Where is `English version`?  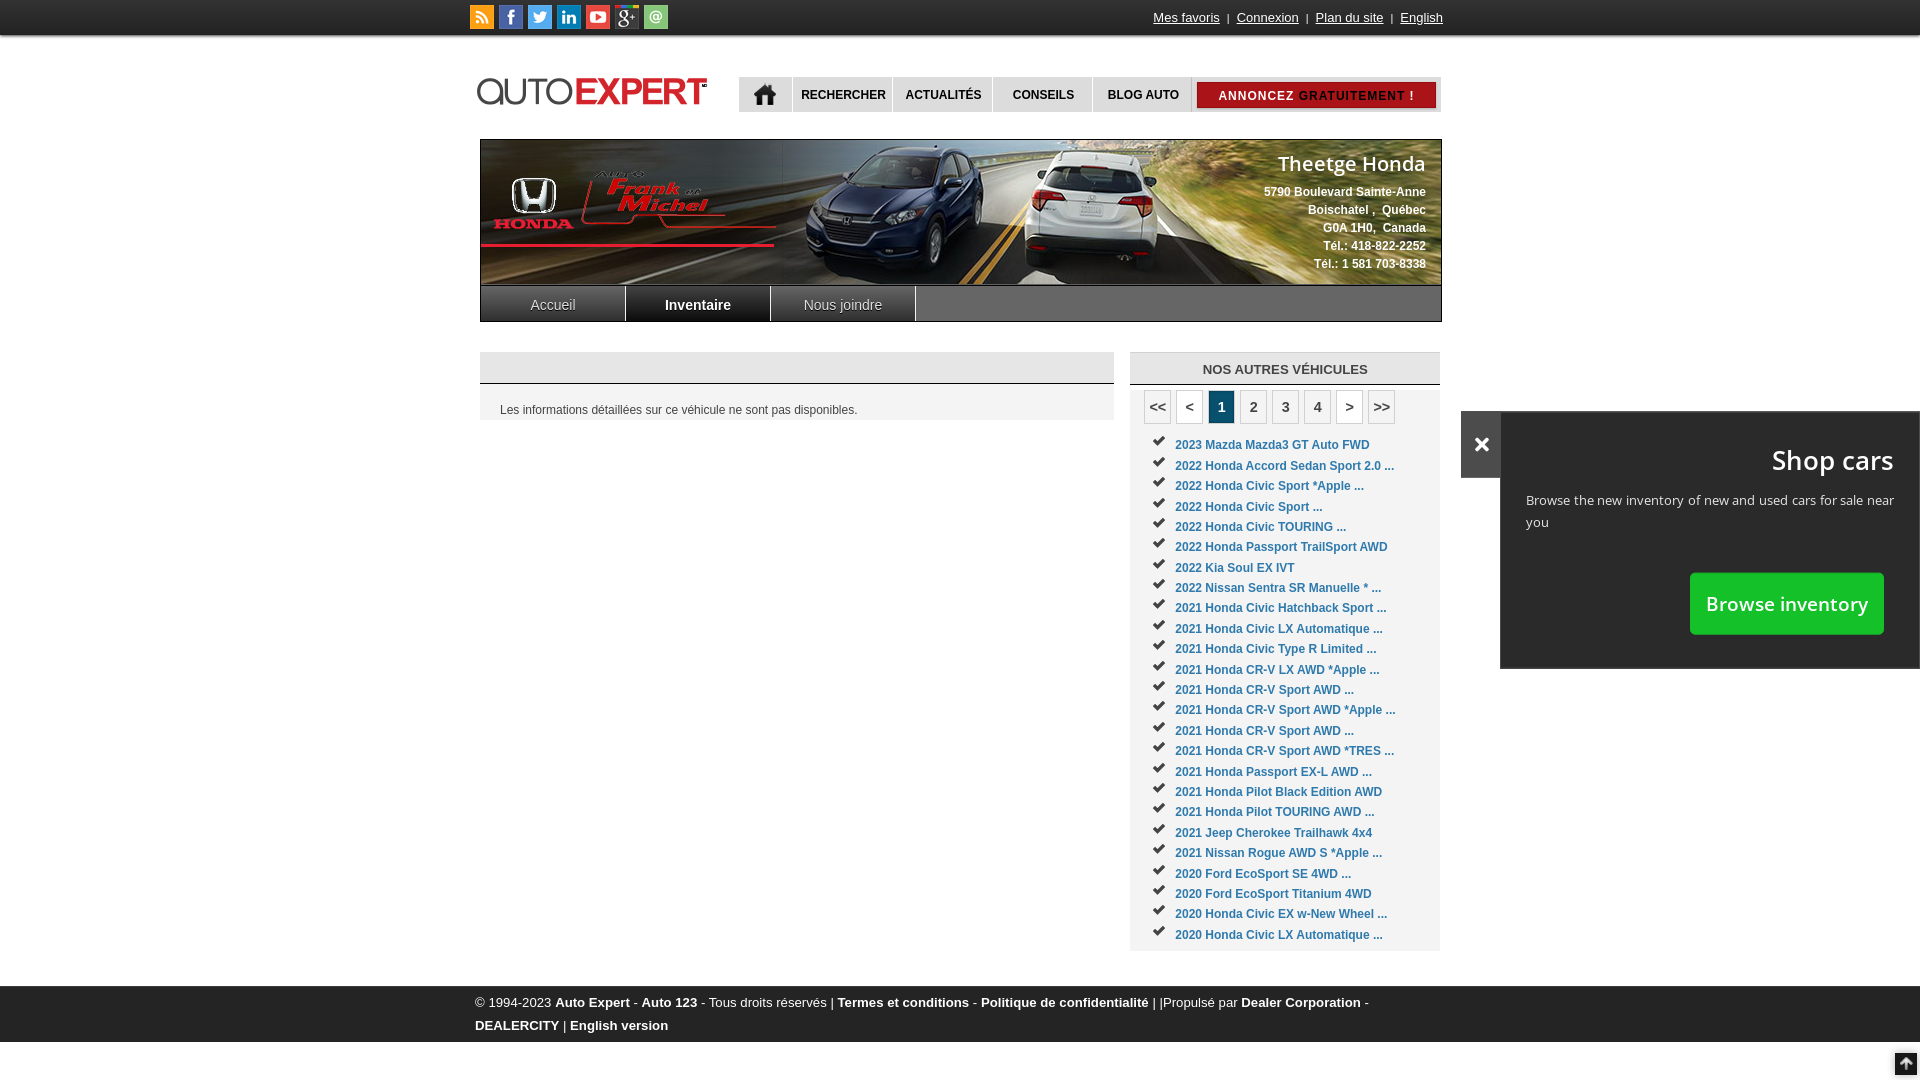 English version is located at coordinates (619, 1025).